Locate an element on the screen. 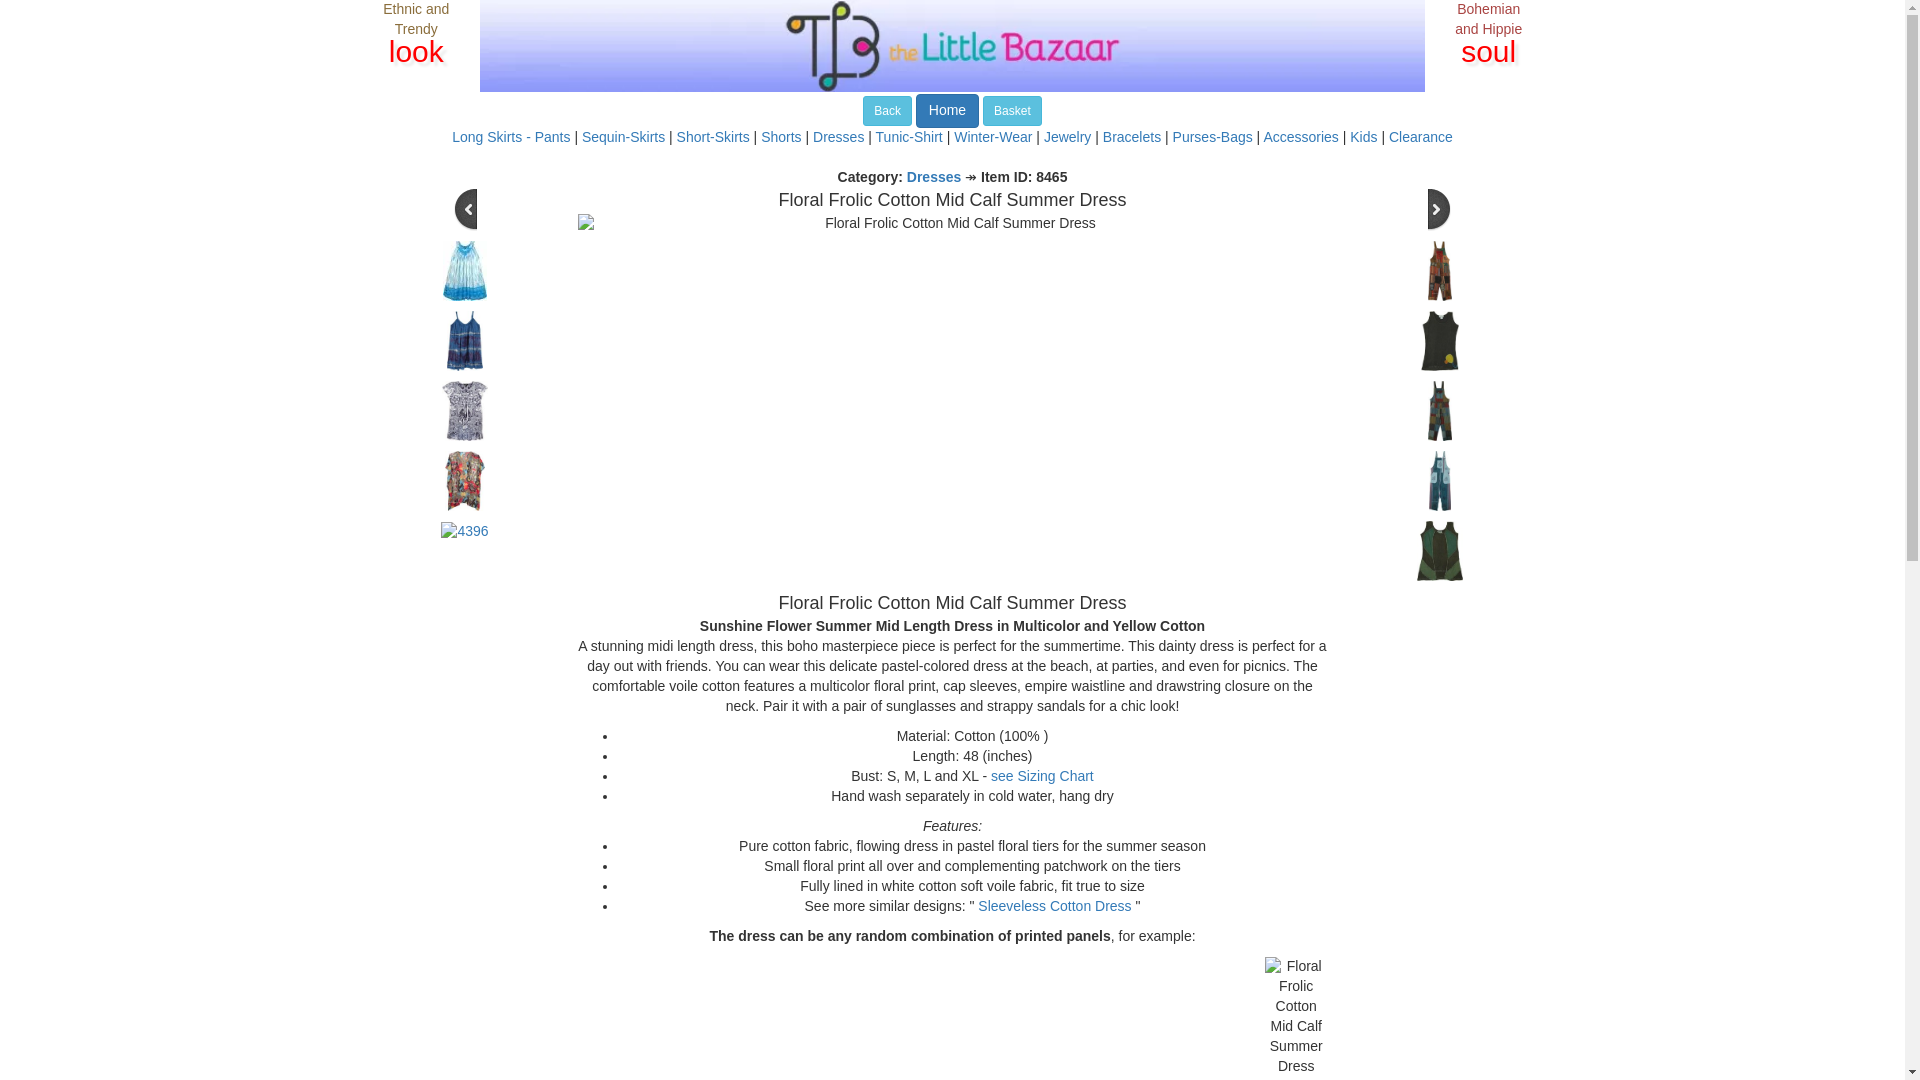  Sequin-Skirts is located at coordinates (622, 136).